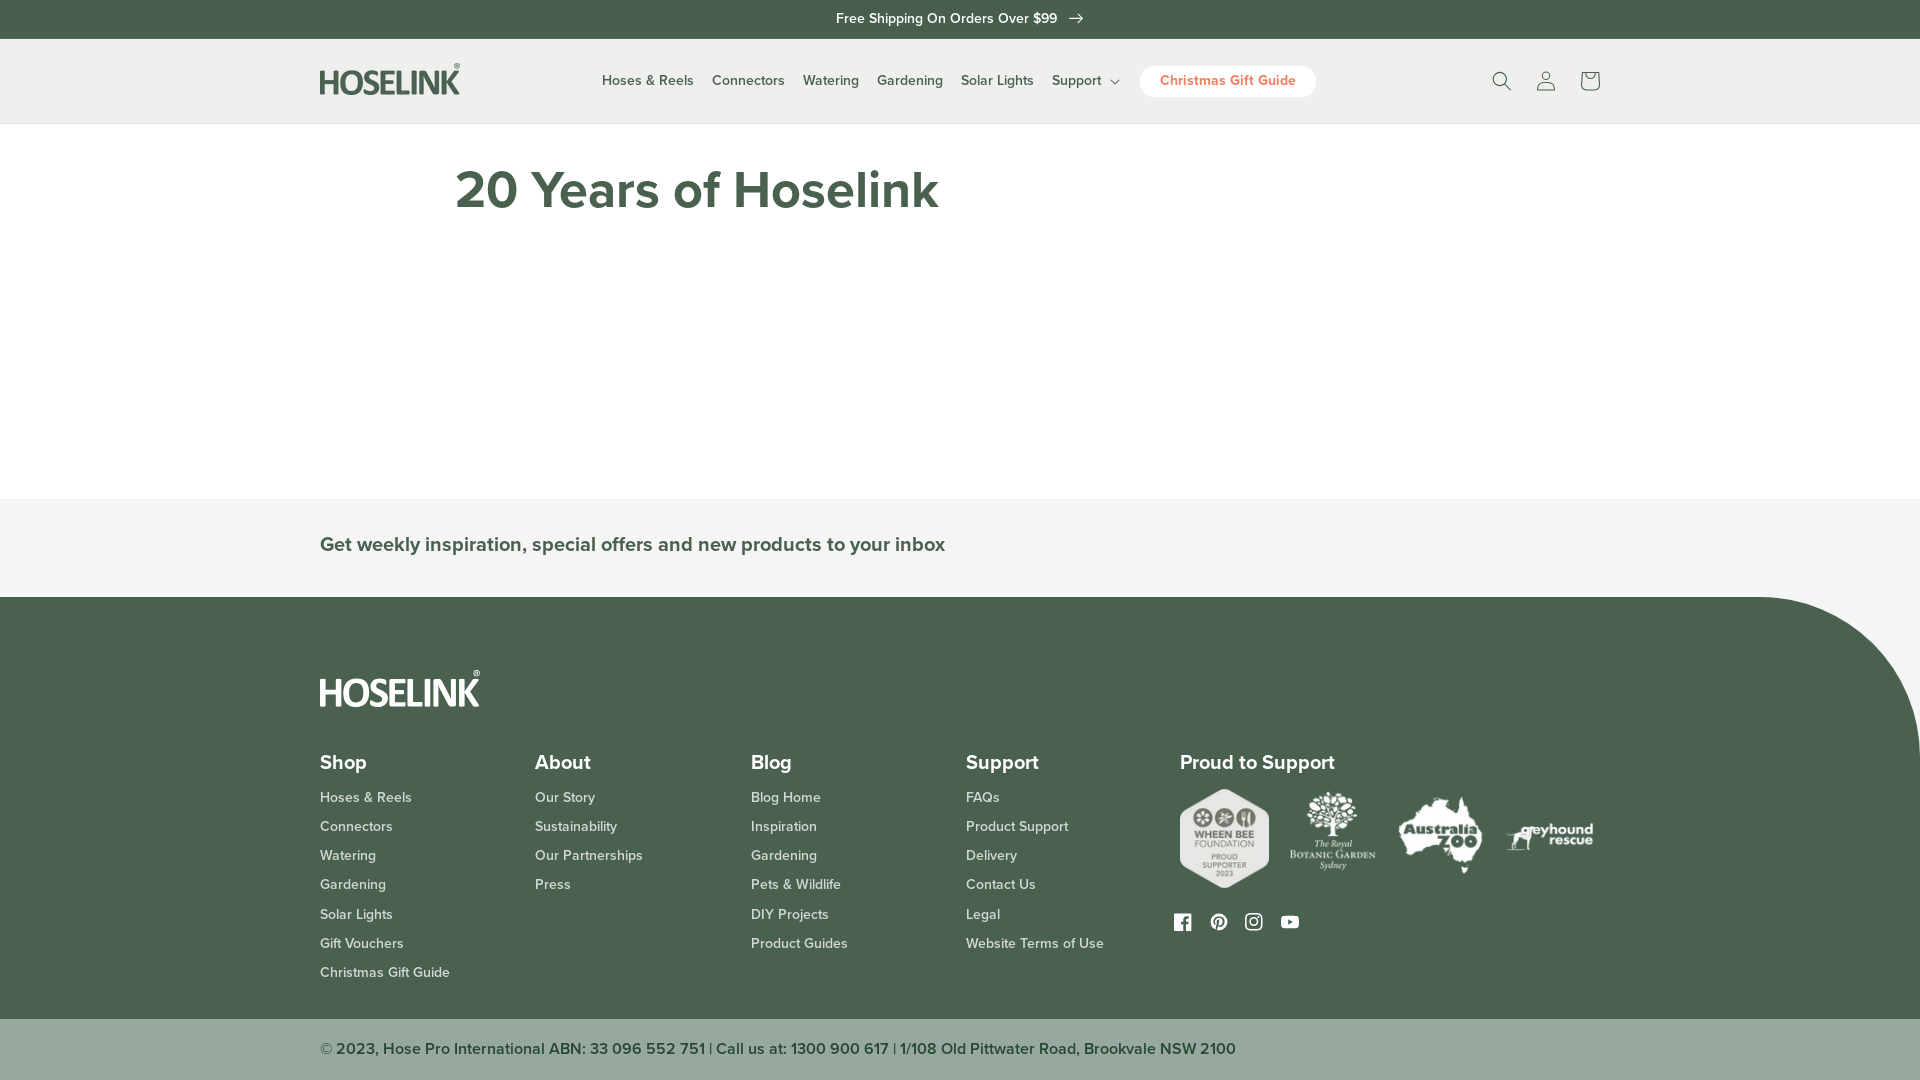 The image size is (1920, 1080). I want to click on Christmas Gift Guide, so click(385, 973).